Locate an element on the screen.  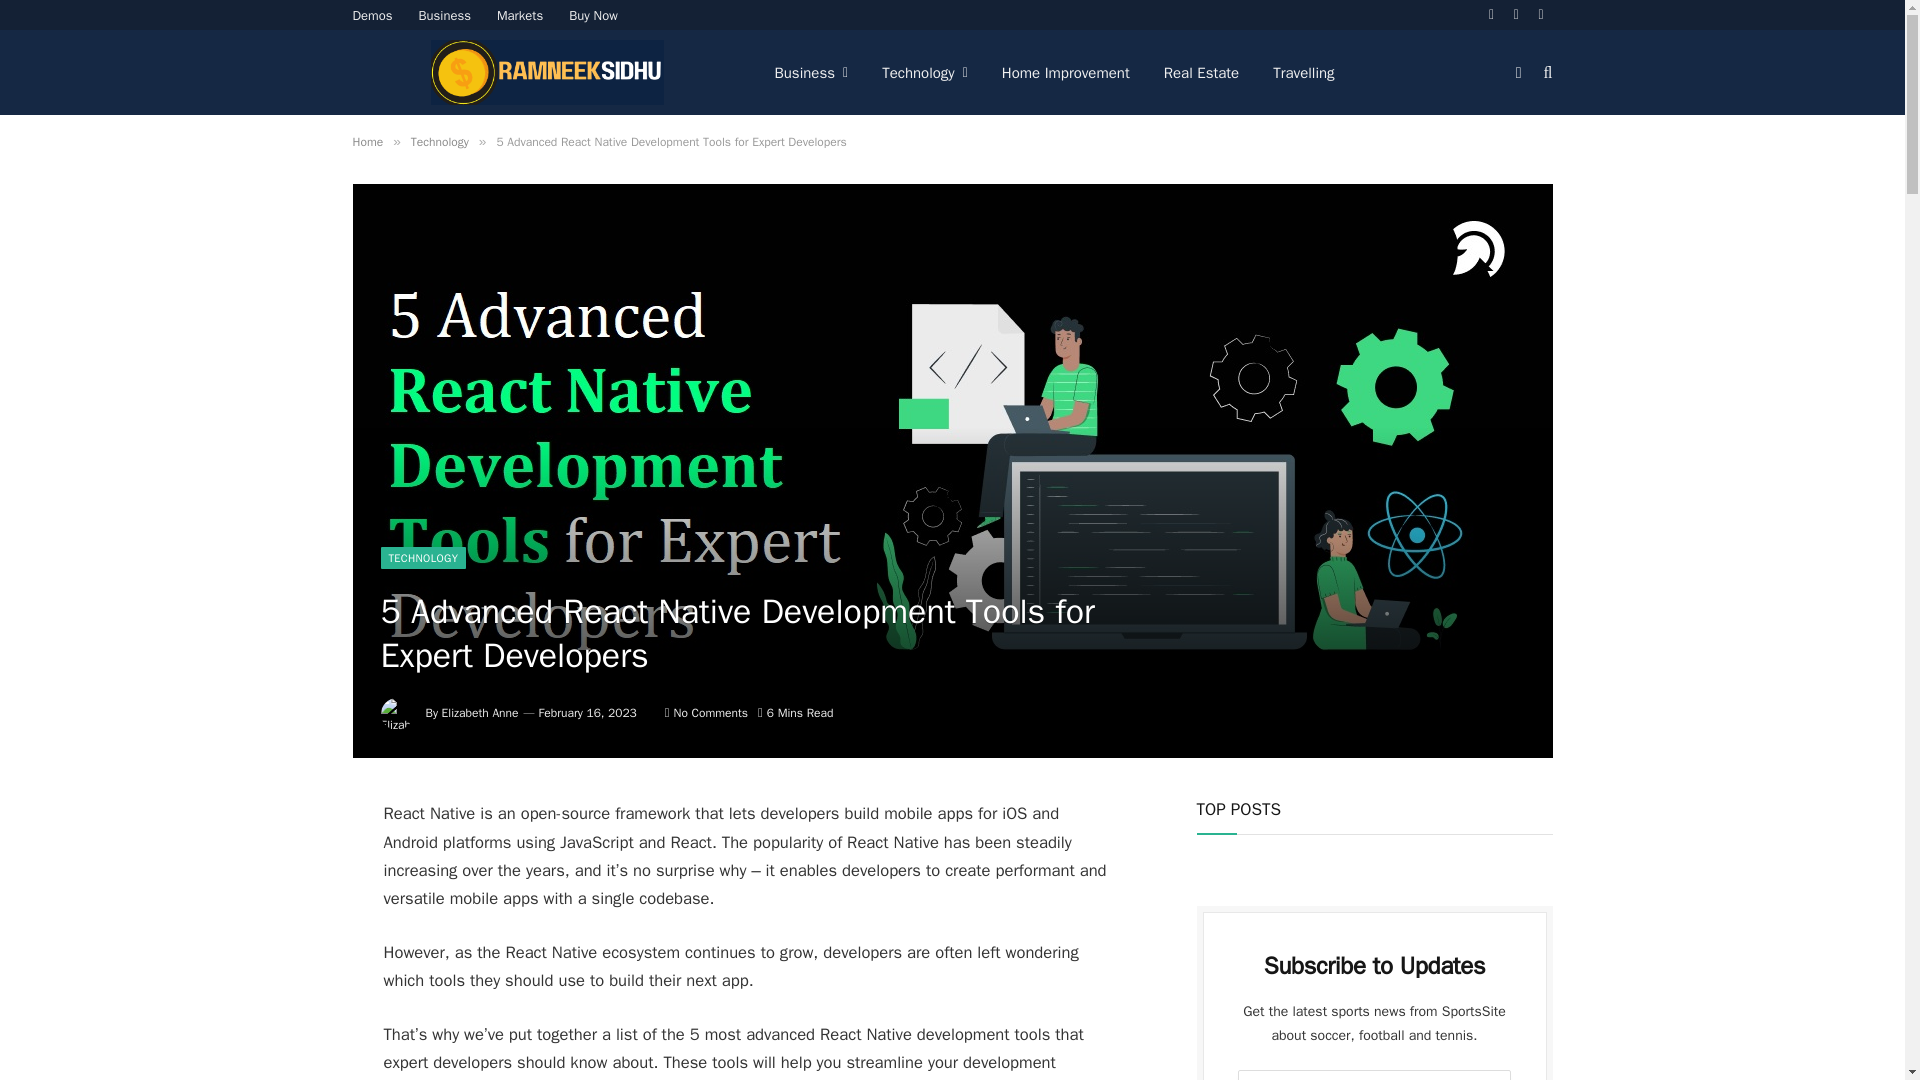
Markets is located at coordinates (520, 15).